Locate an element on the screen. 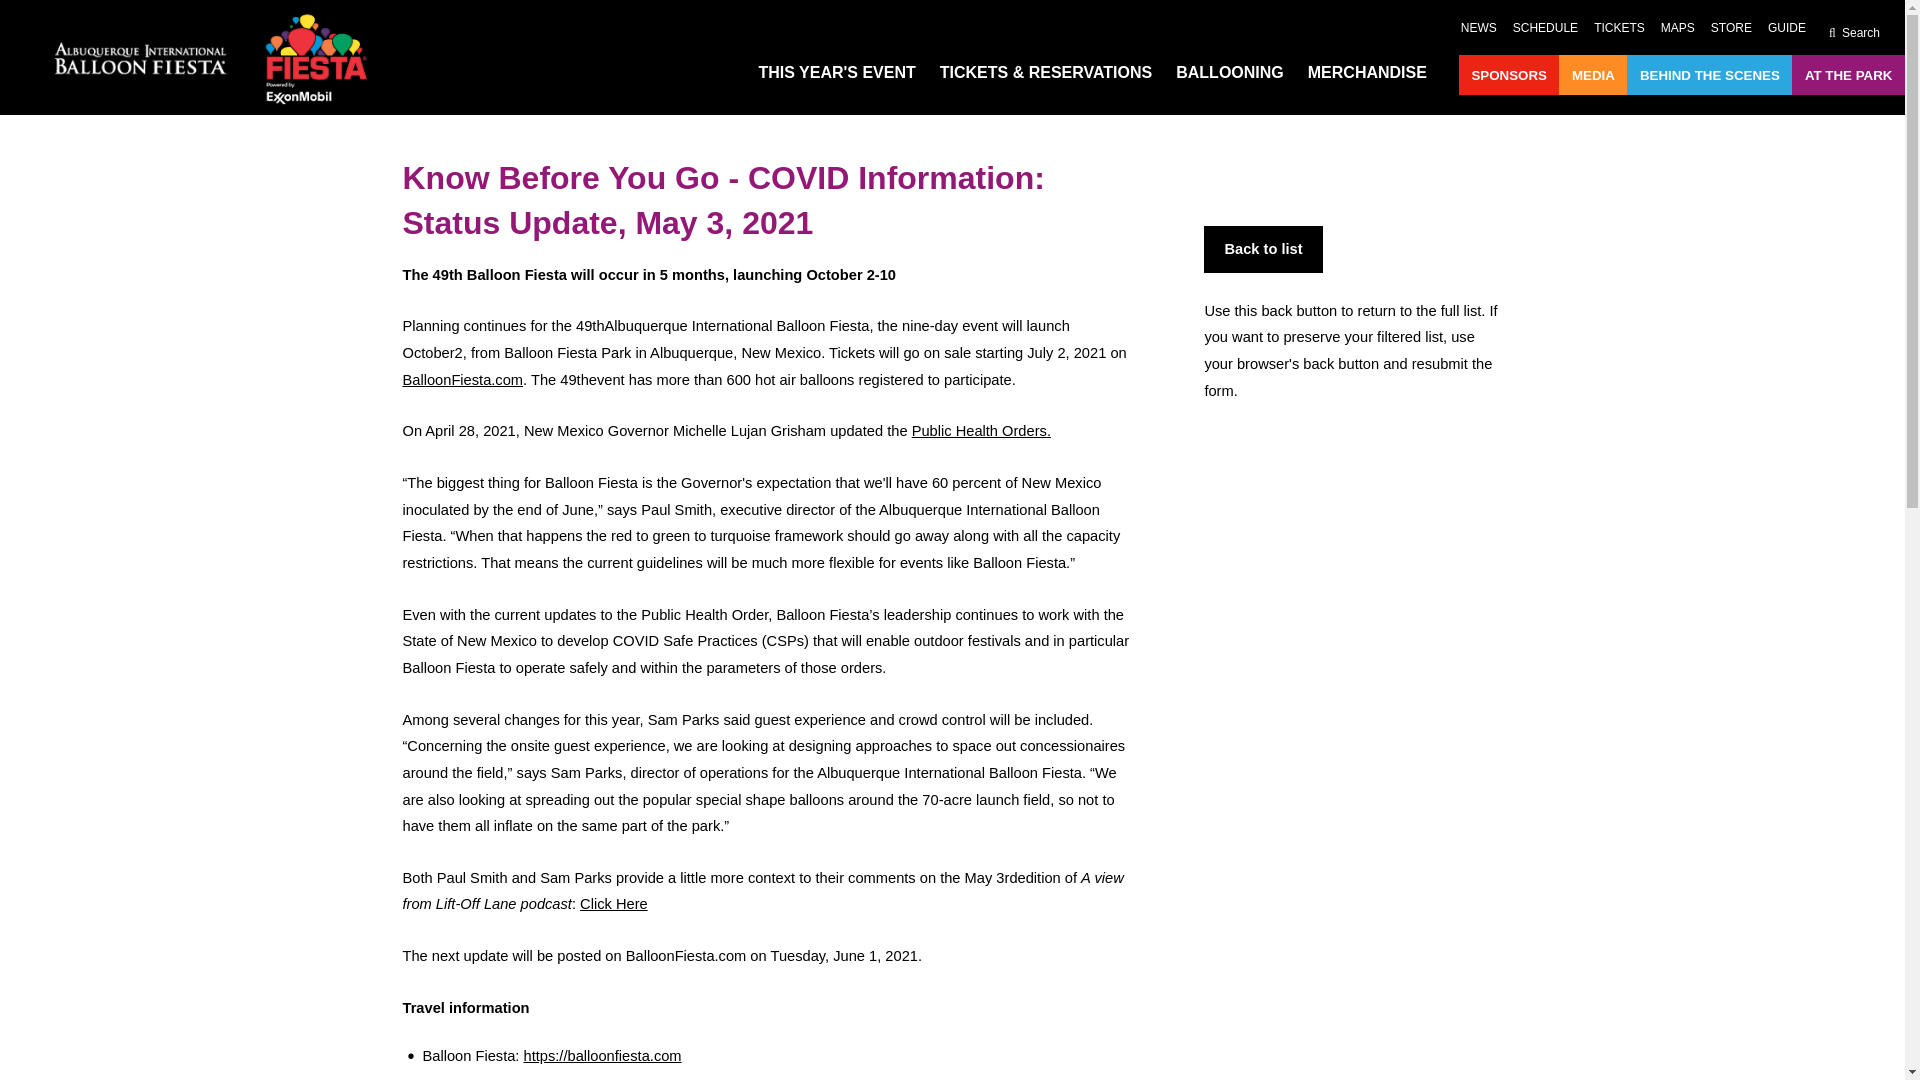  MAPS is located at coordinates (1678, 28).